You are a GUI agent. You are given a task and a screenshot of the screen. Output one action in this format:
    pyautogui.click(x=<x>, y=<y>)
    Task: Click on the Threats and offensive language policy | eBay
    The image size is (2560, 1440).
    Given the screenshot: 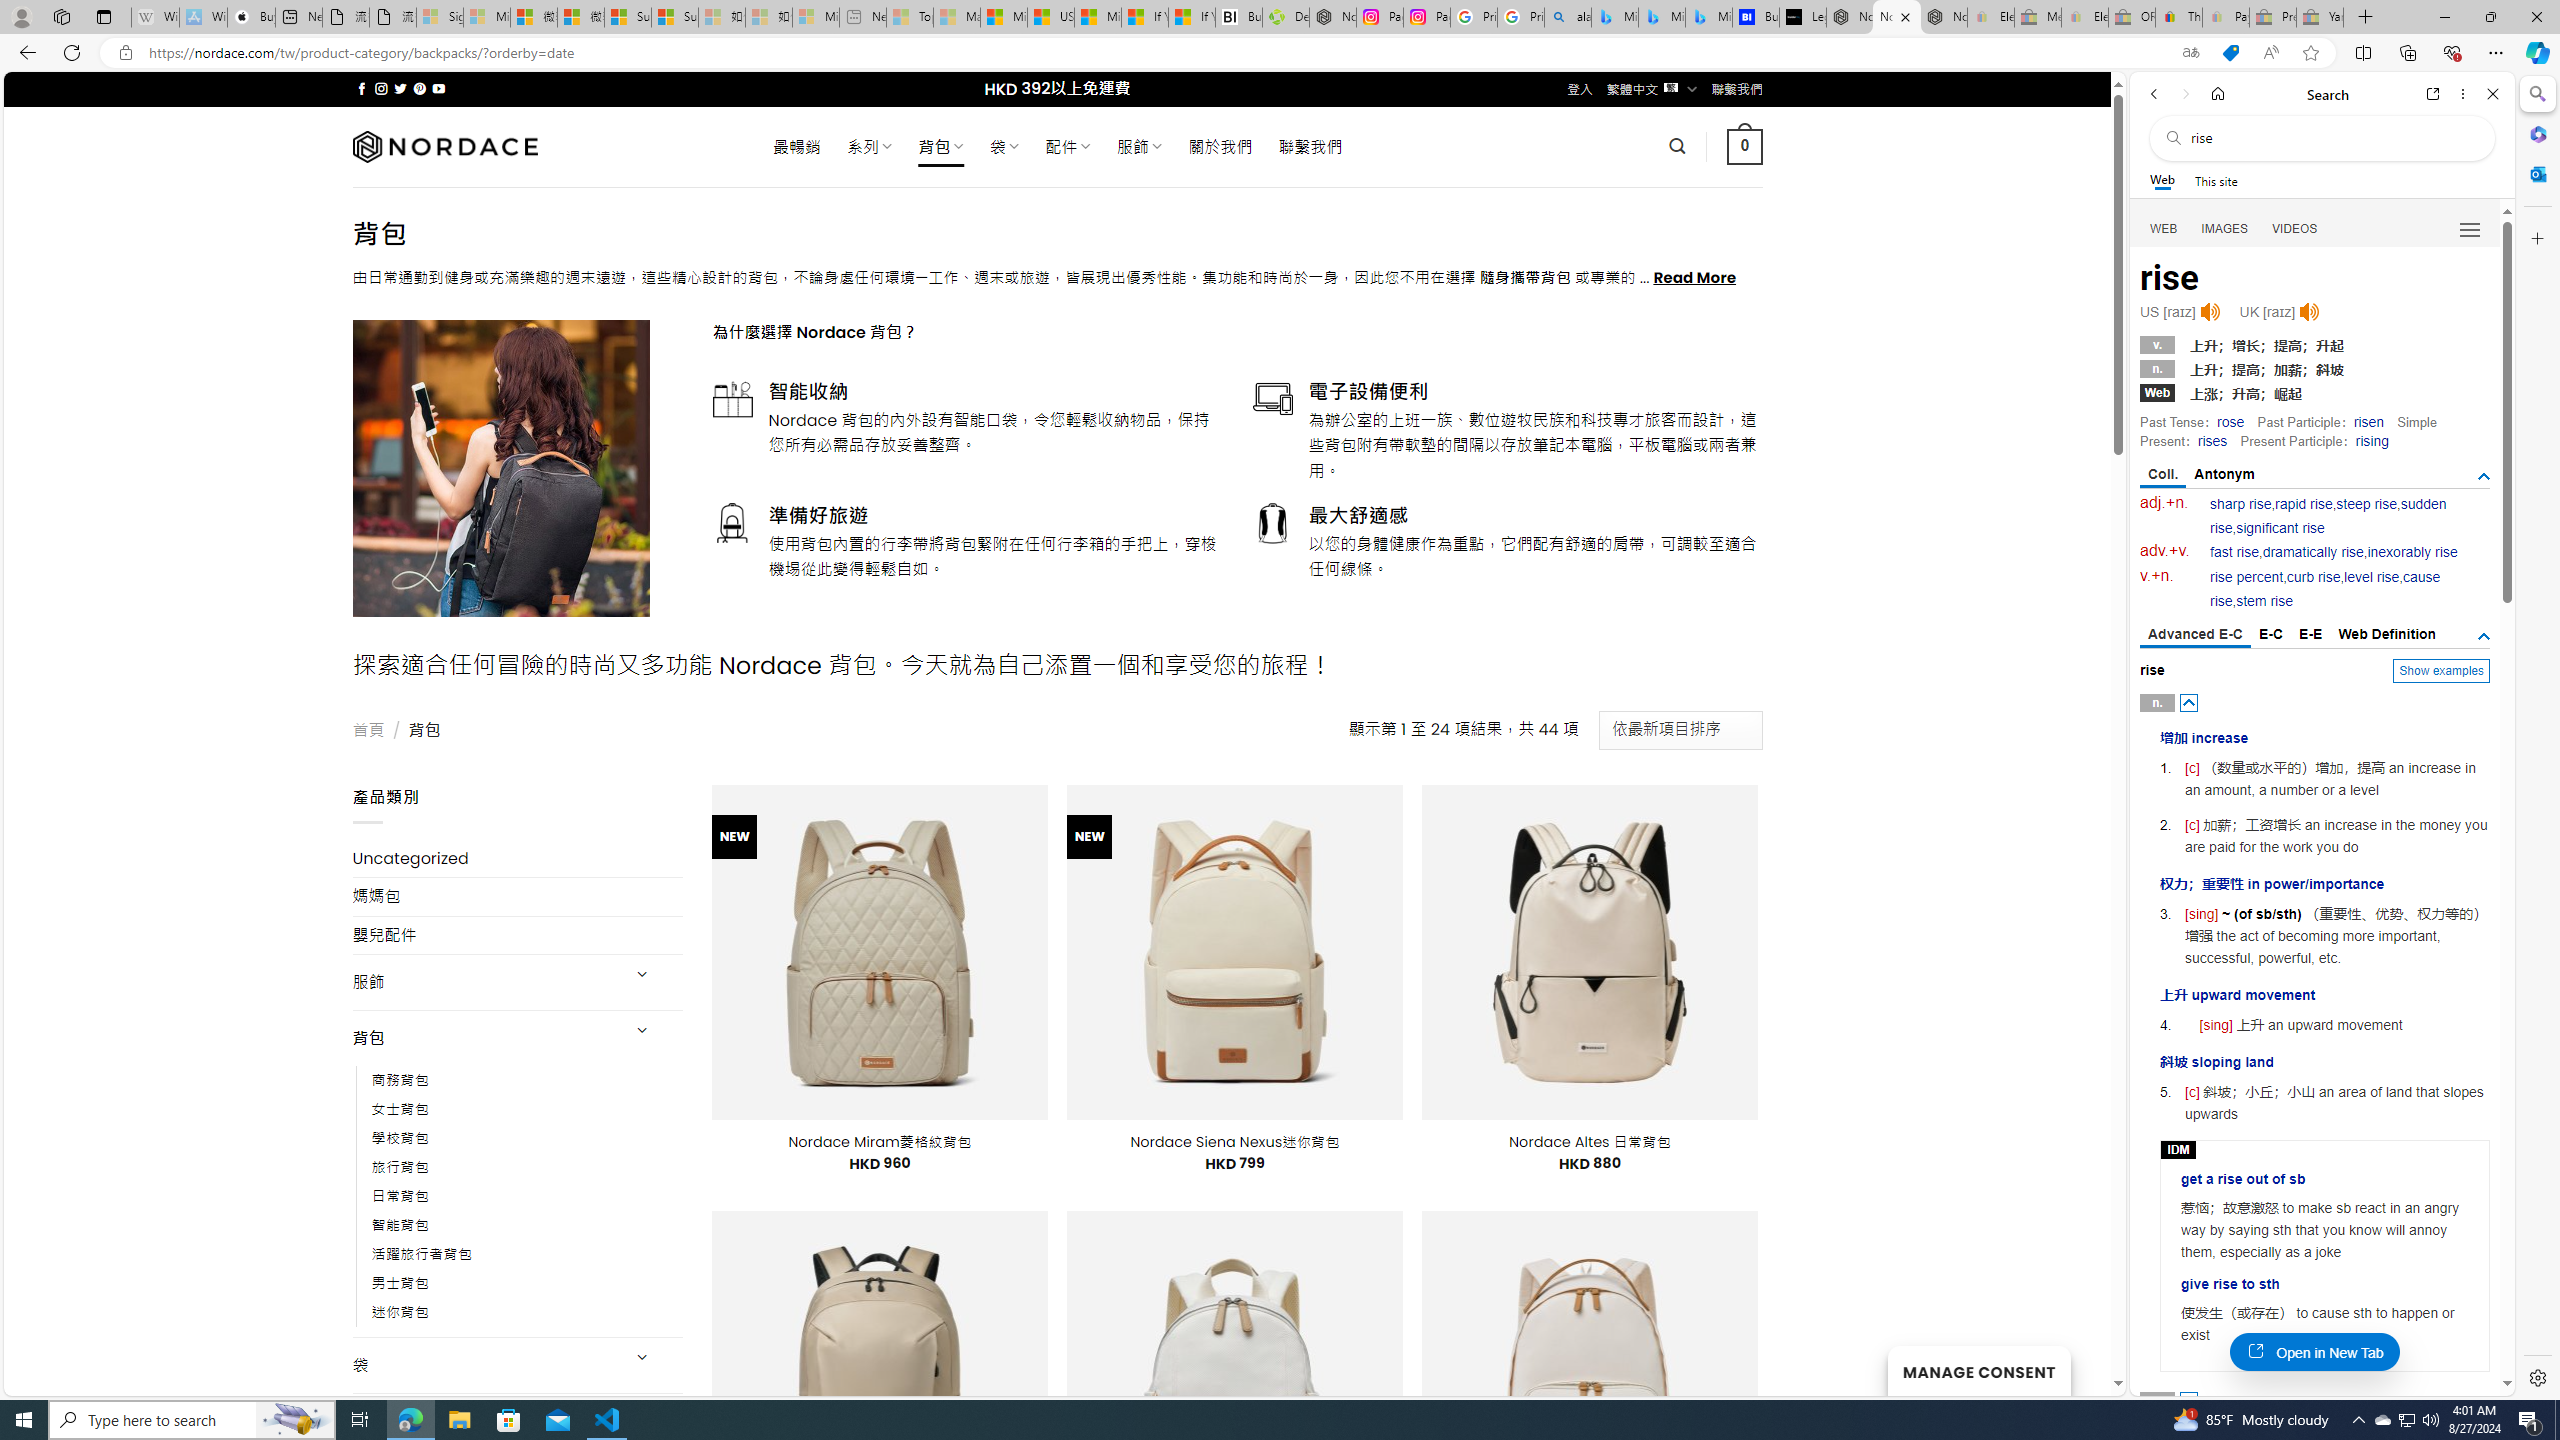 What is the action you would take?
    pyautogui.click(x=2179, y=17)
    